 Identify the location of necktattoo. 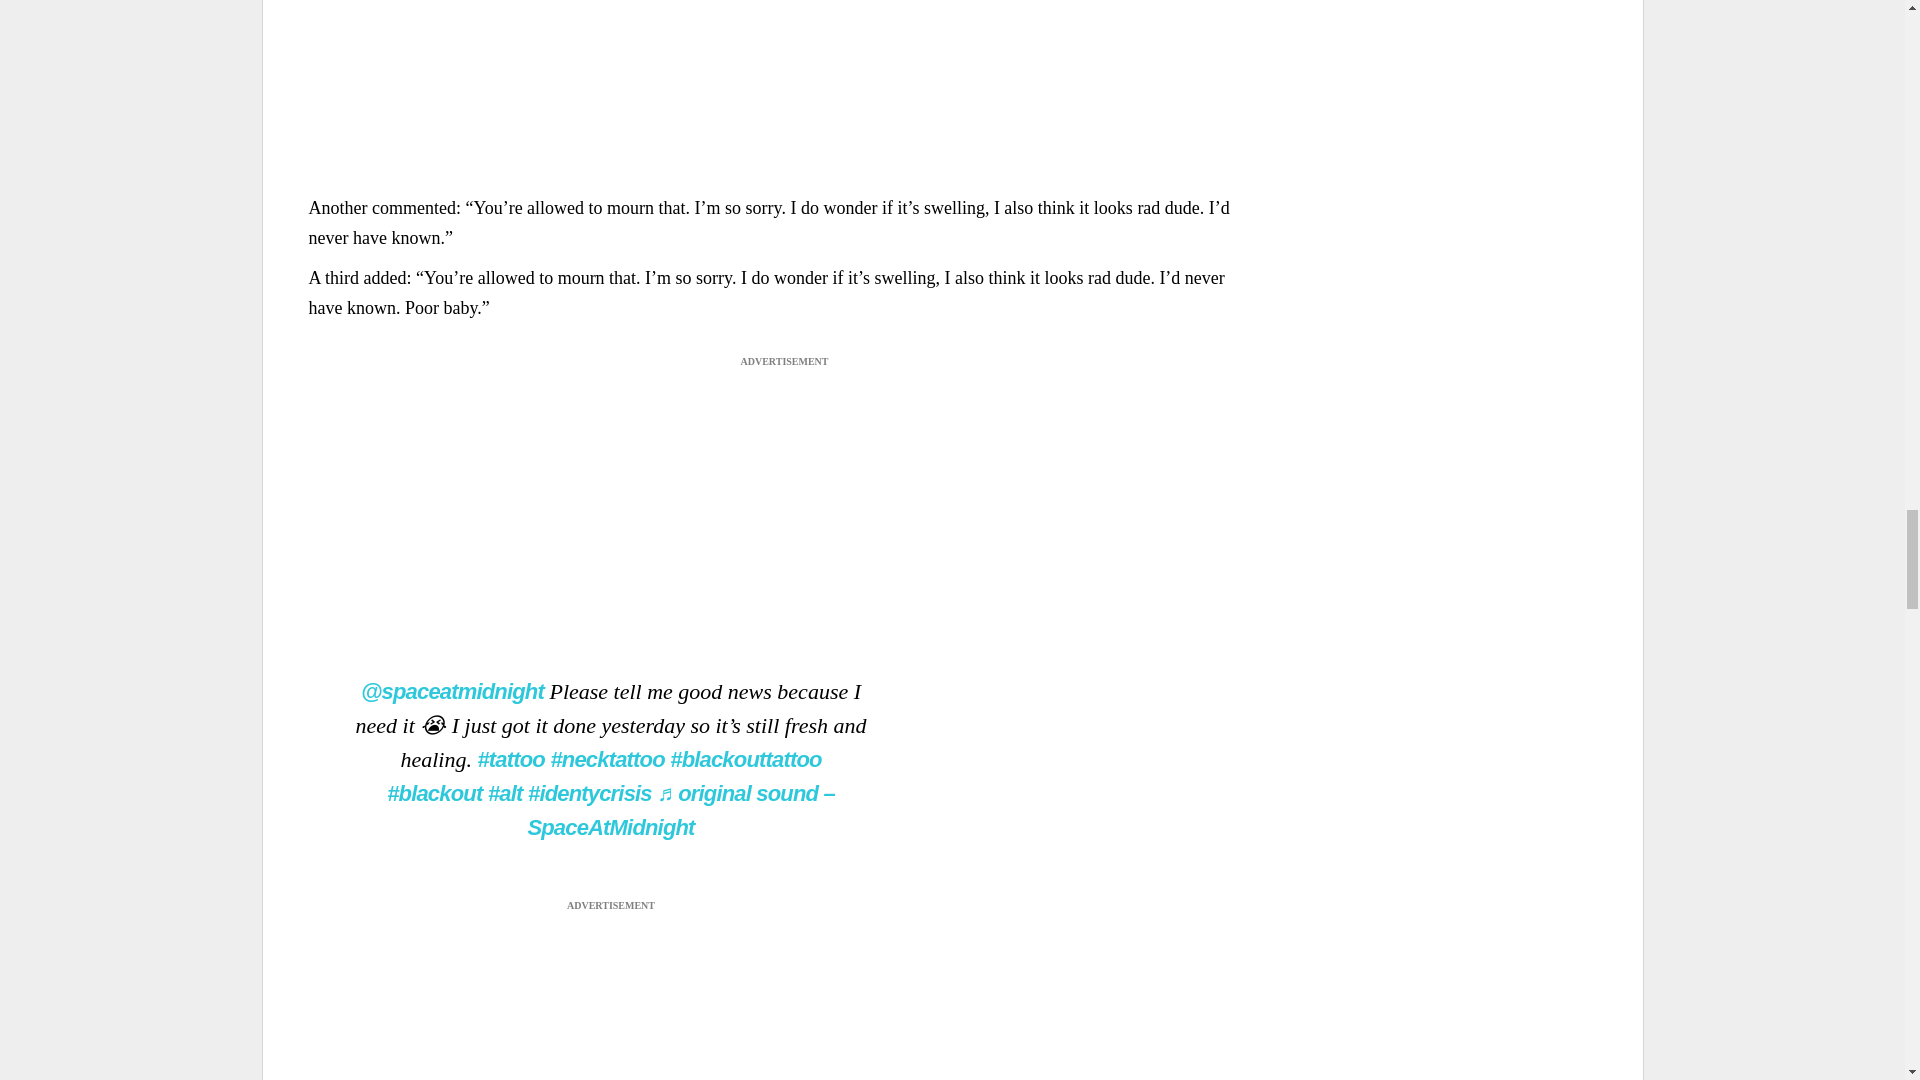
(606, 760).